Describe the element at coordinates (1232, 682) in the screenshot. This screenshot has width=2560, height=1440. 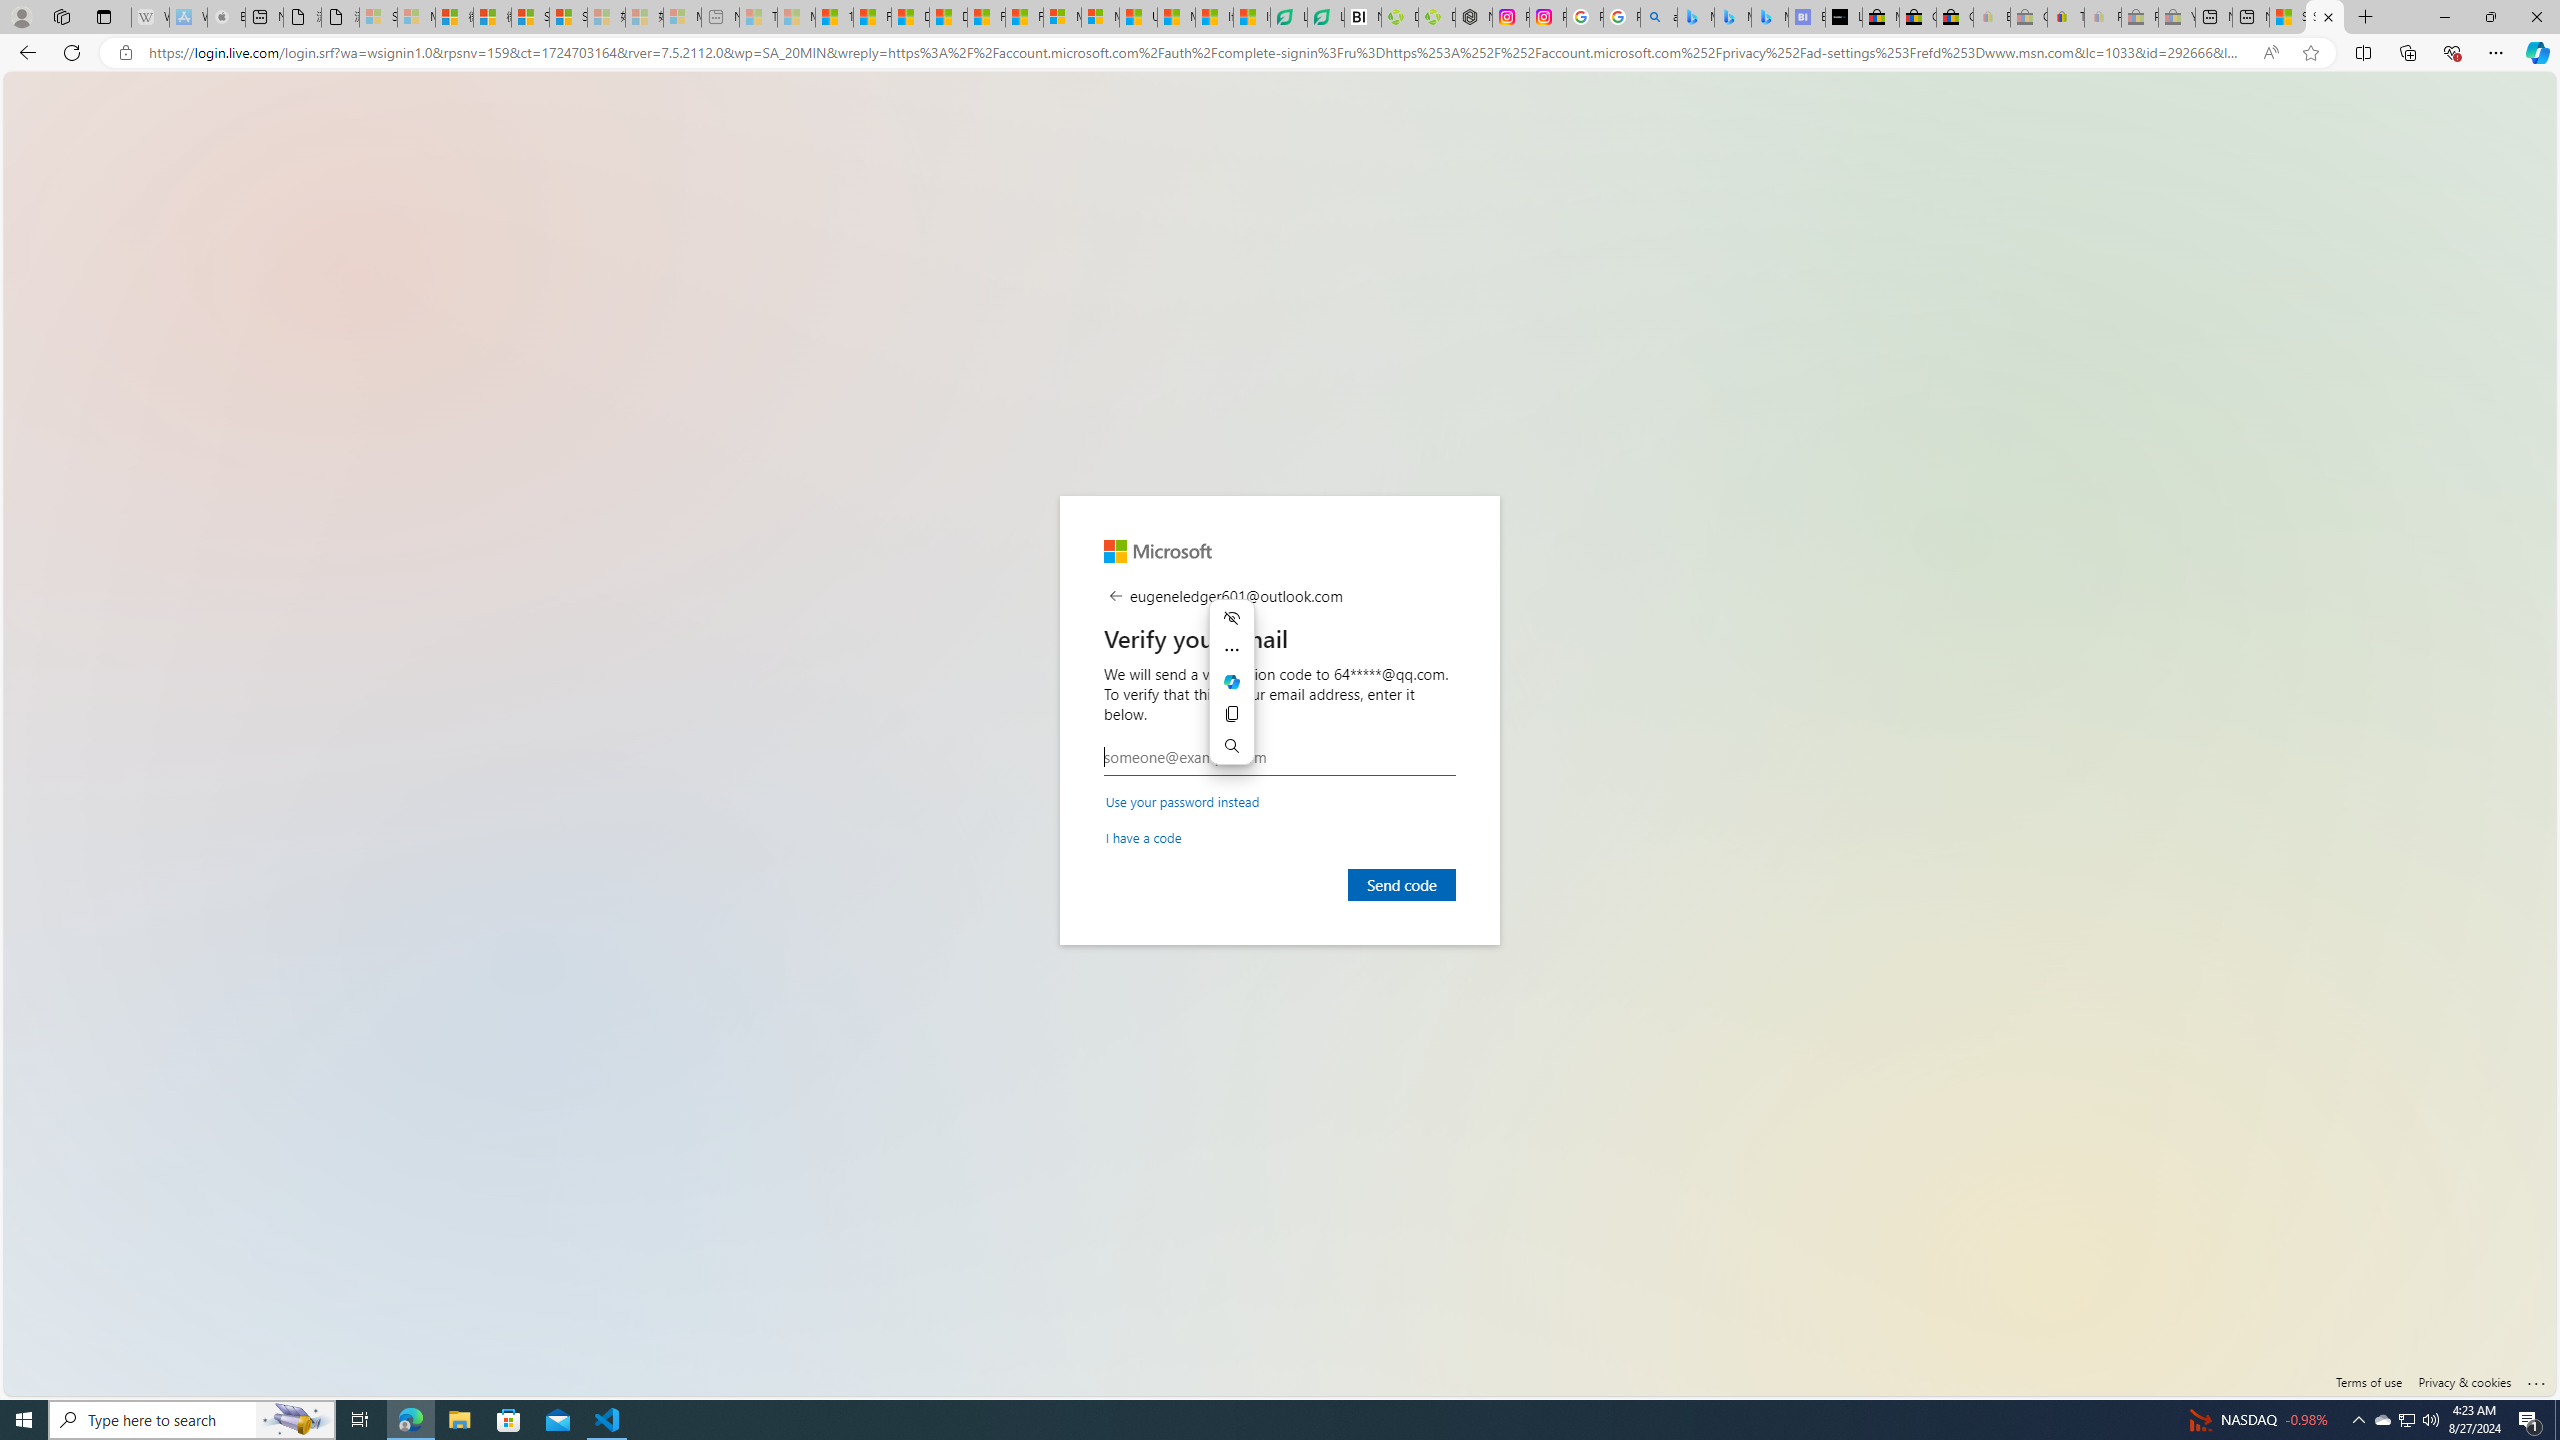
I see `Mini menu on text selection` at that location.